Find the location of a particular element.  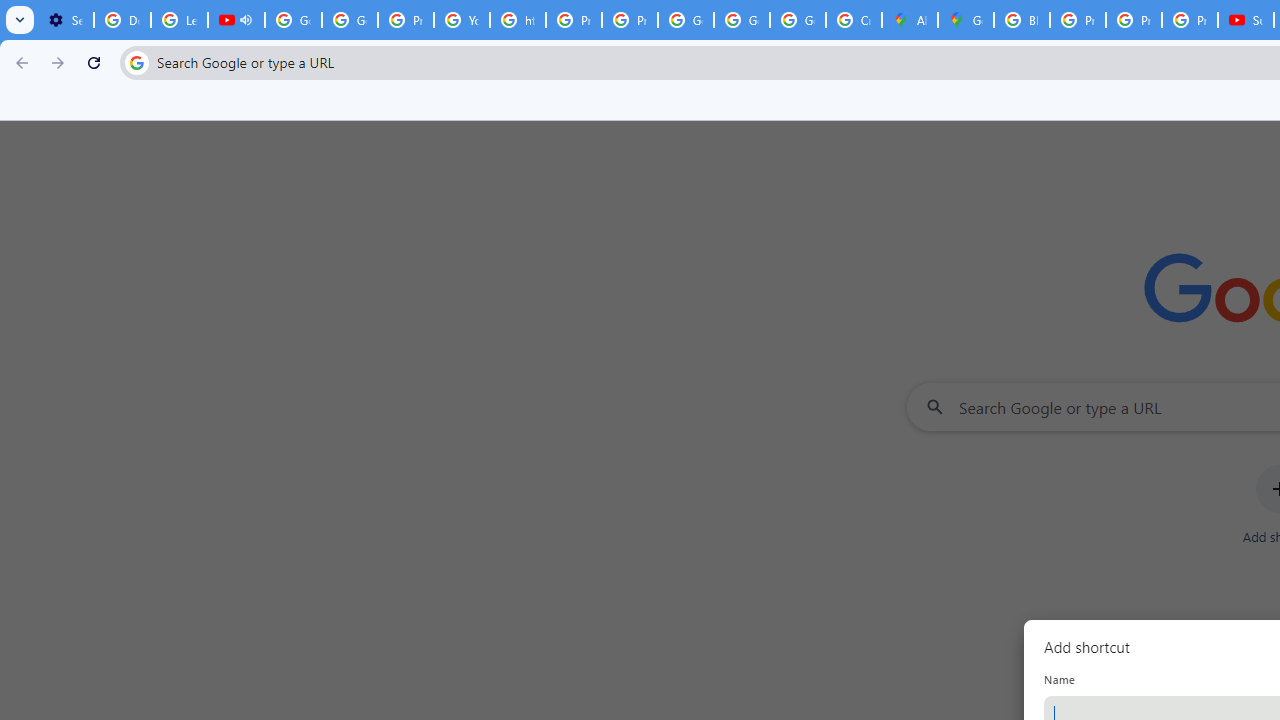

Google Account Help is located at coordinates (350, 20).